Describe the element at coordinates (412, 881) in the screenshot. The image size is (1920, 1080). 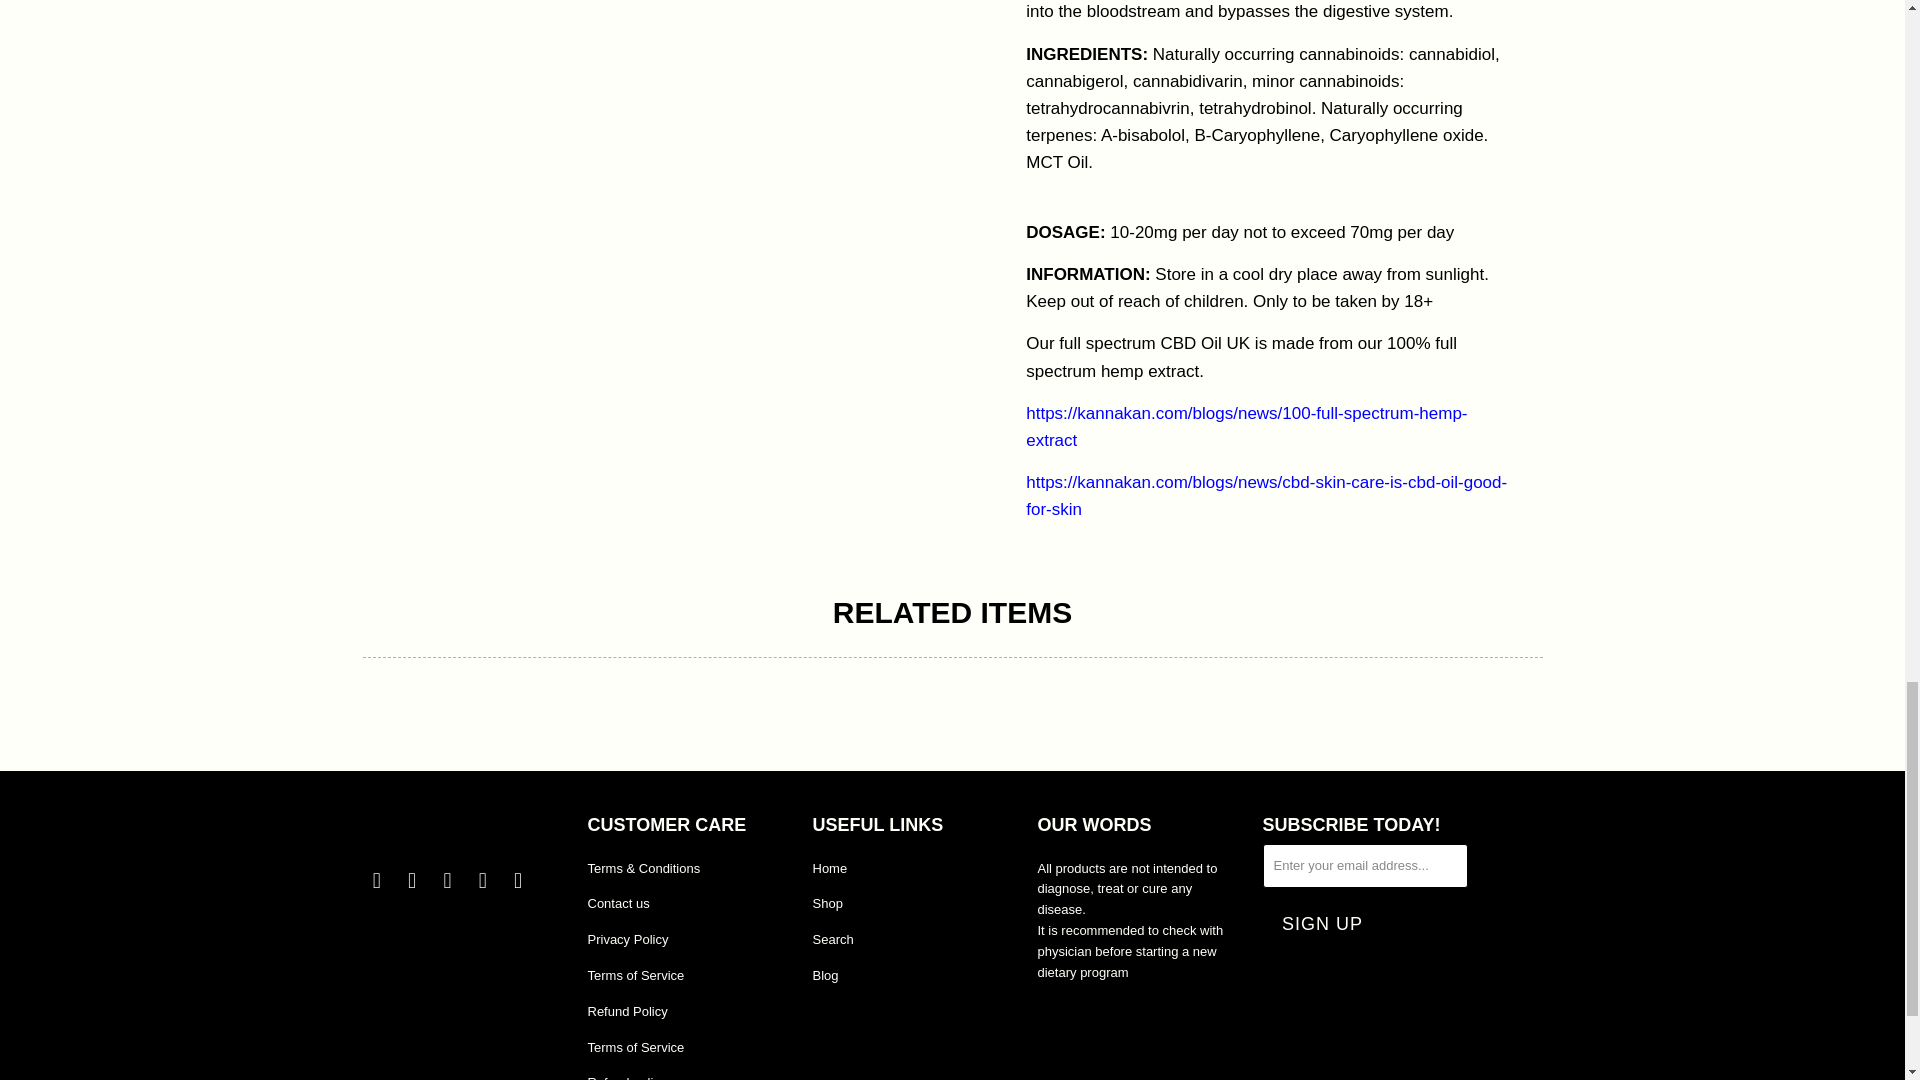
I see `kannakan on Facebook` at that location.